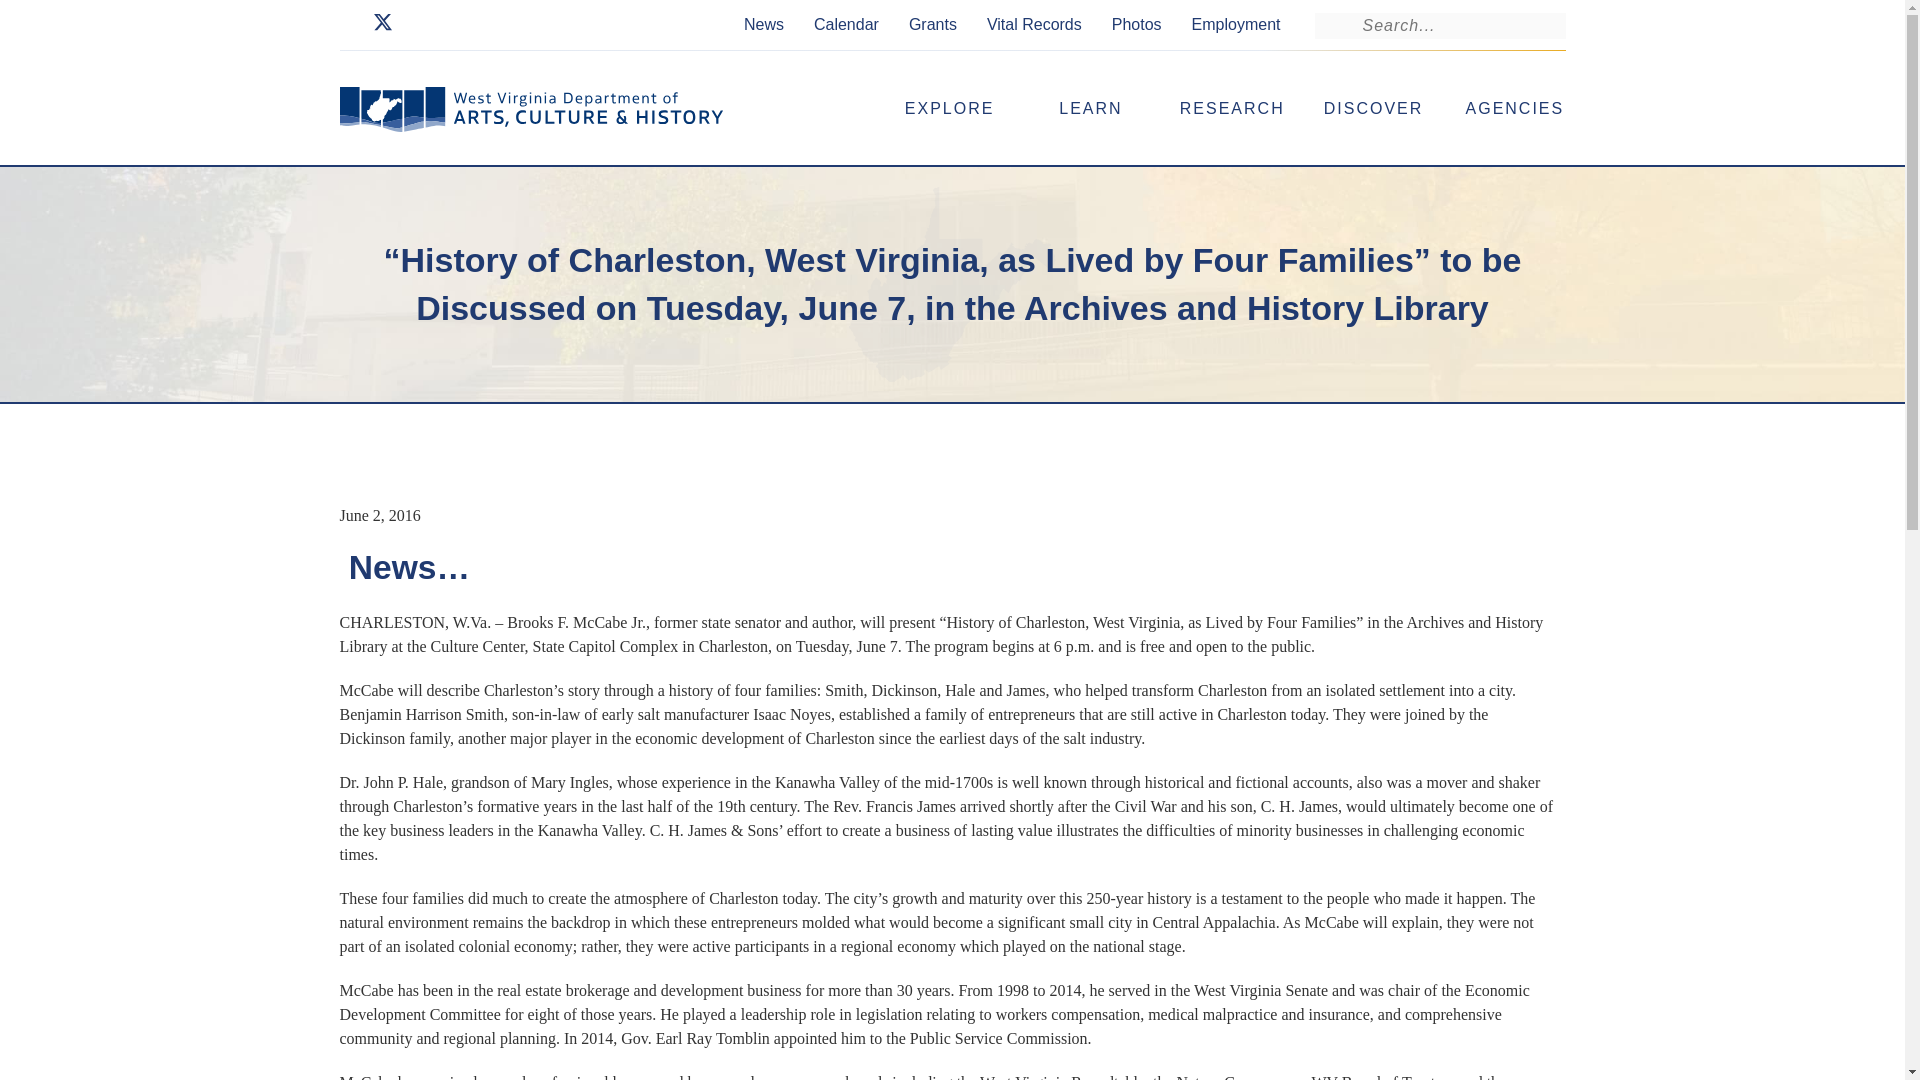  I want to click on Submit, so click(32, 12).